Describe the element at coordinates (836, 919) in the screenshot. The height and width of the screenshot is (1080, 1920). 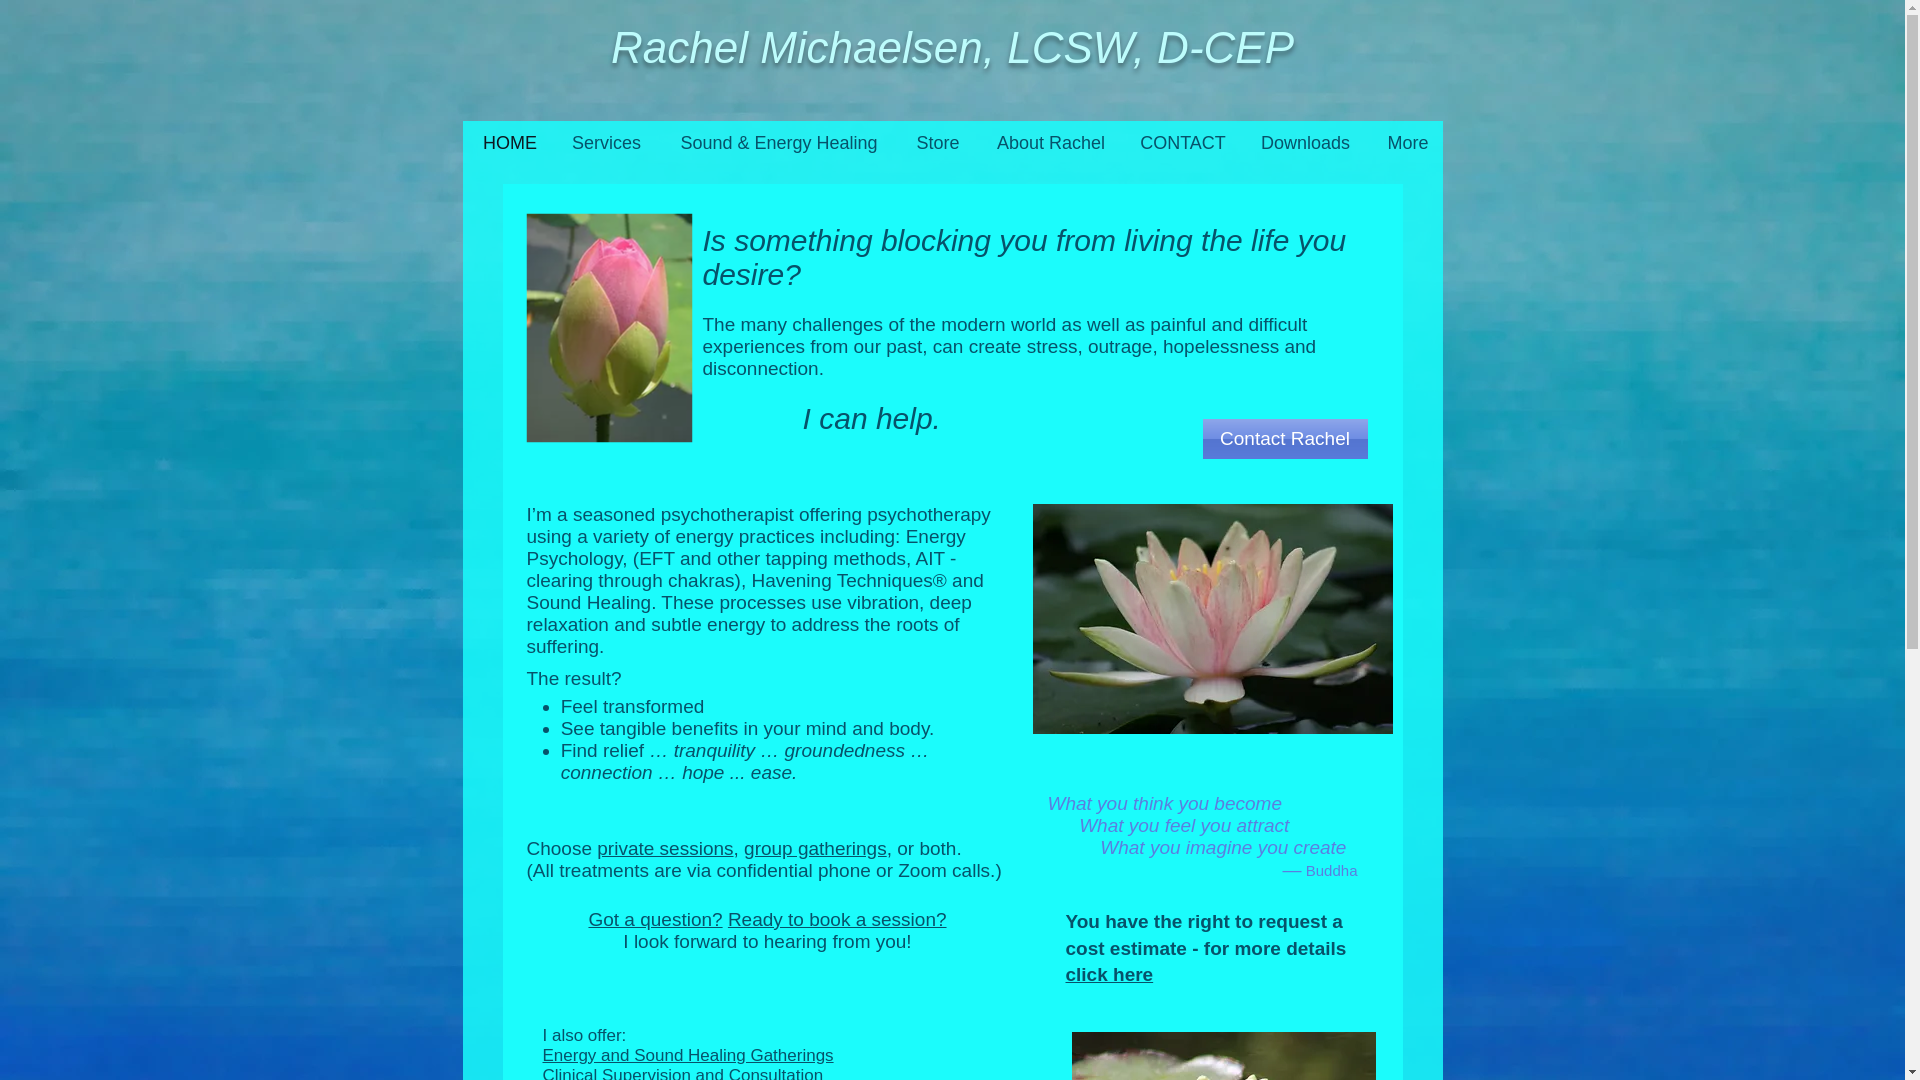
I see `Ready to book a session?` at that location.